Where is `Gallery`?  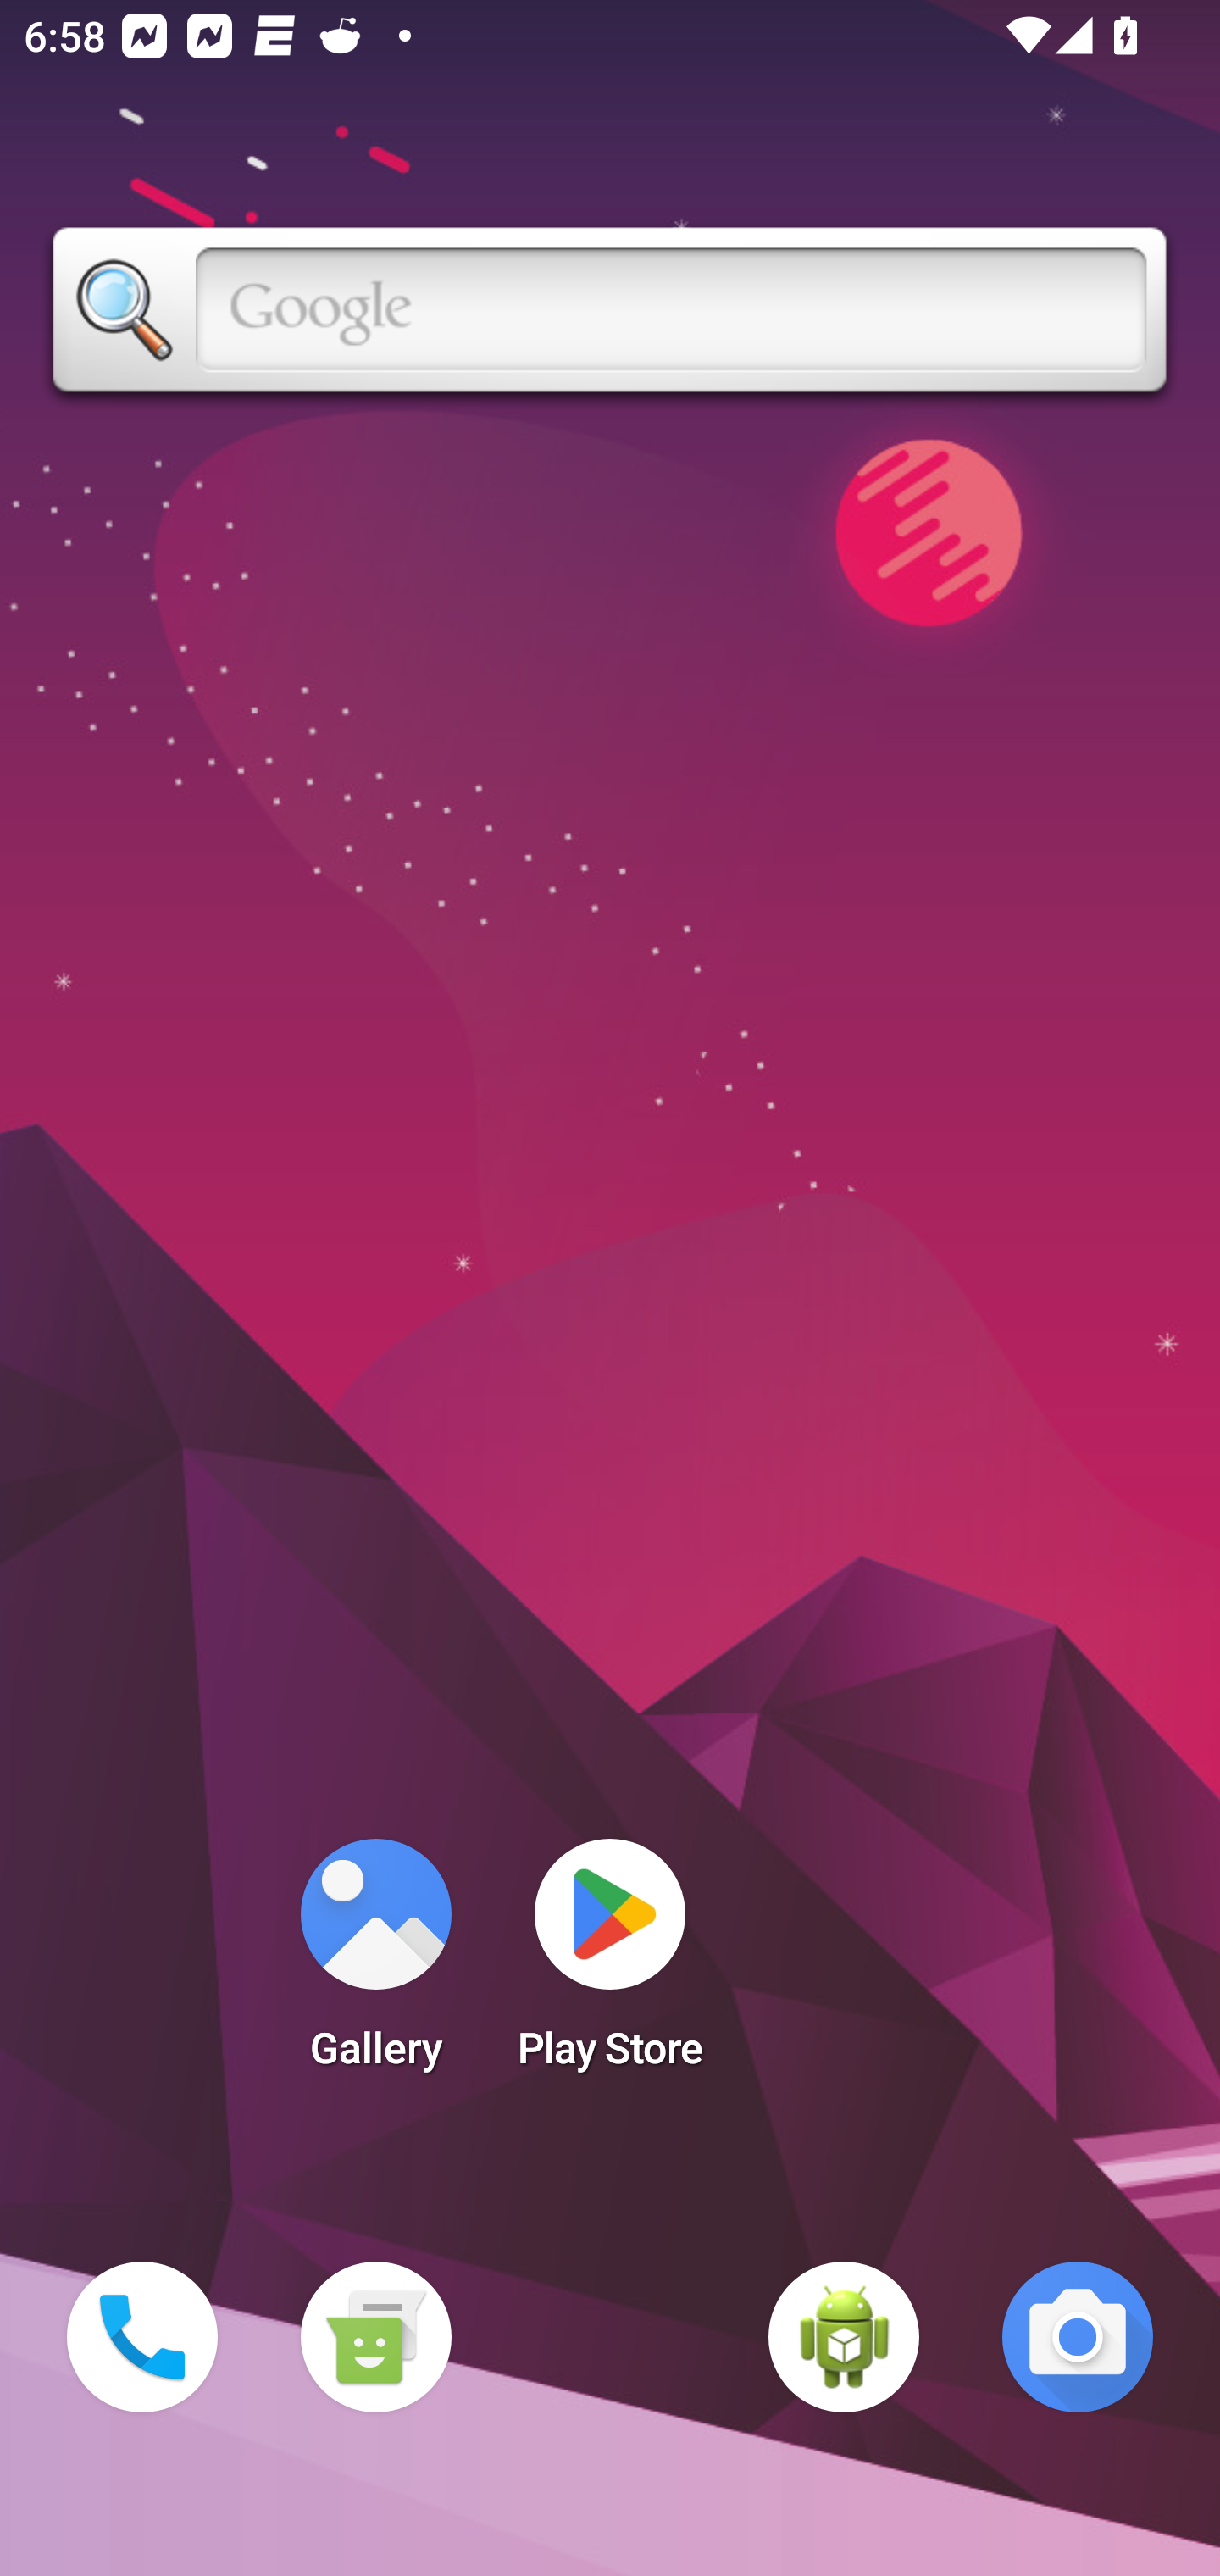 Gallery is located at coordinates (375, 1964).